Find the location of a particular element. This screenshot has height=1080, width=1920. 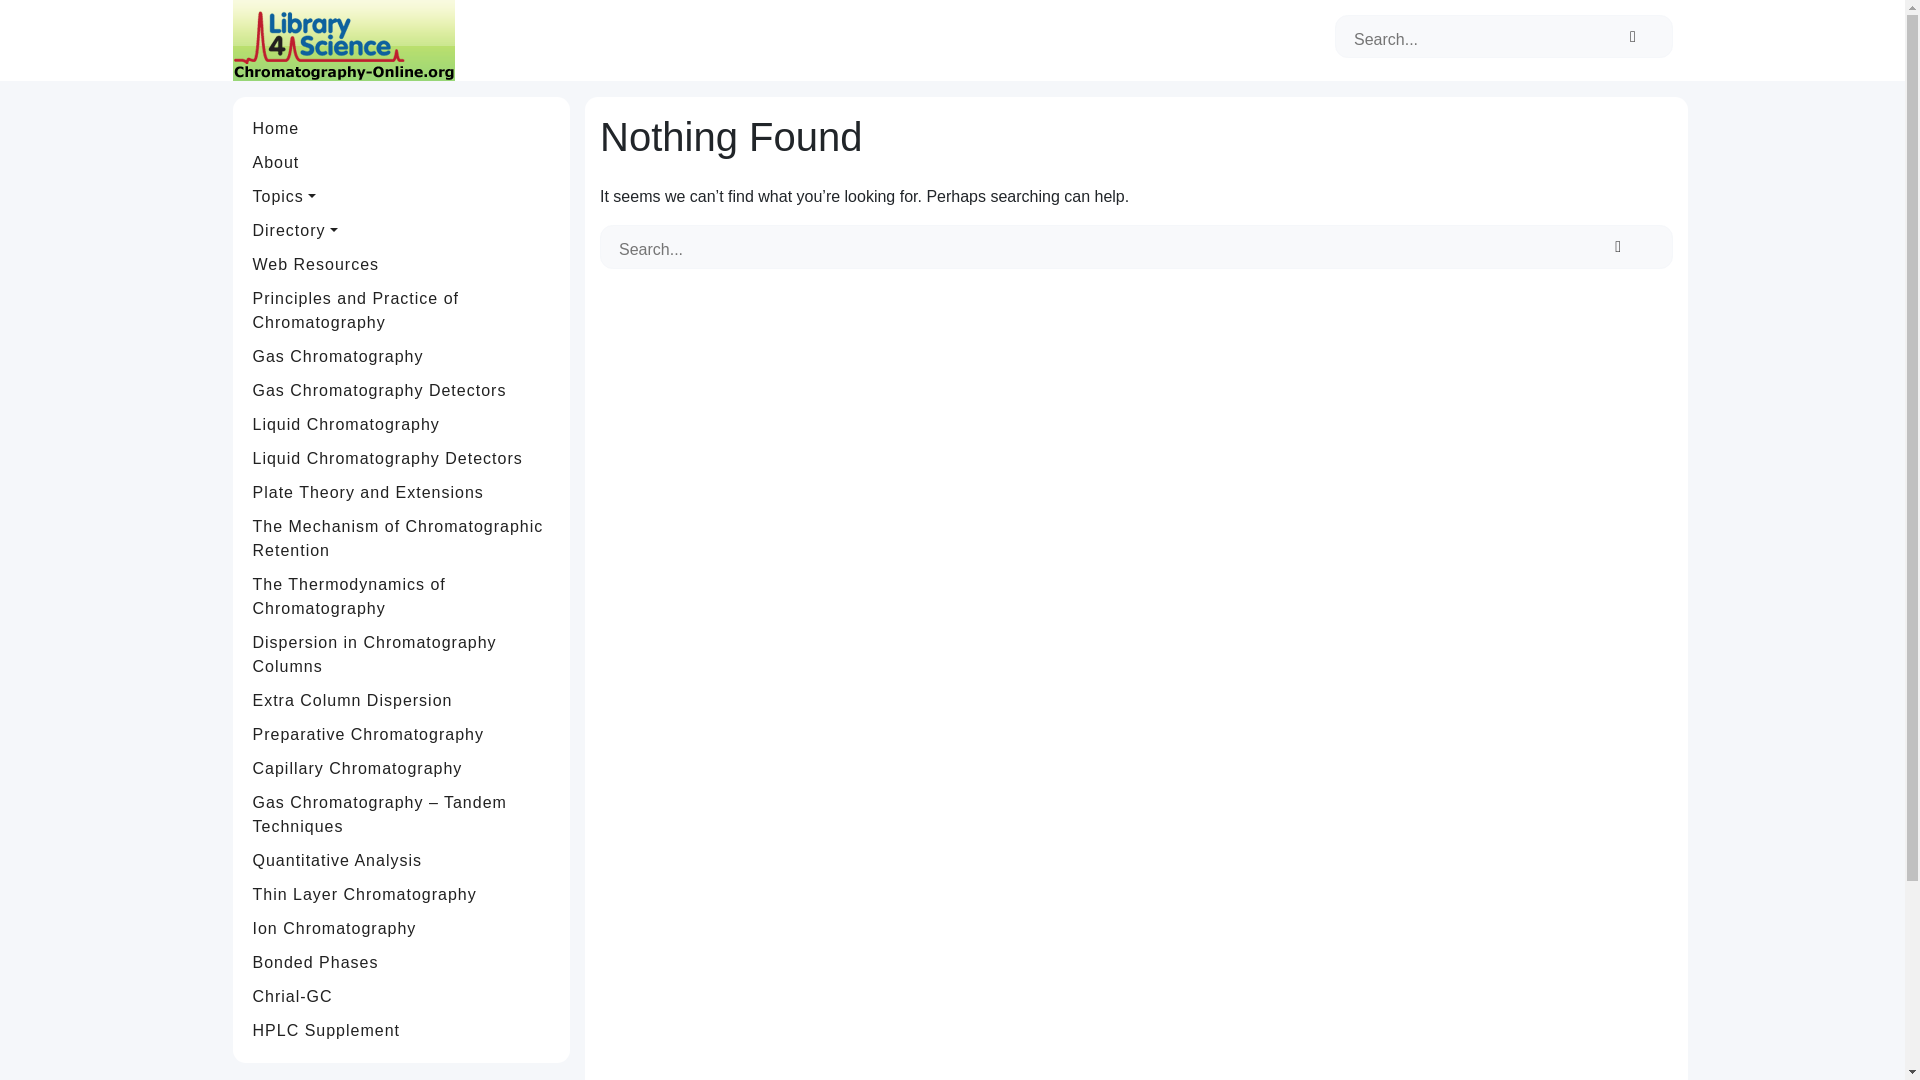

Liquid Chromatography Detectors is located at coordinates (402, 458).